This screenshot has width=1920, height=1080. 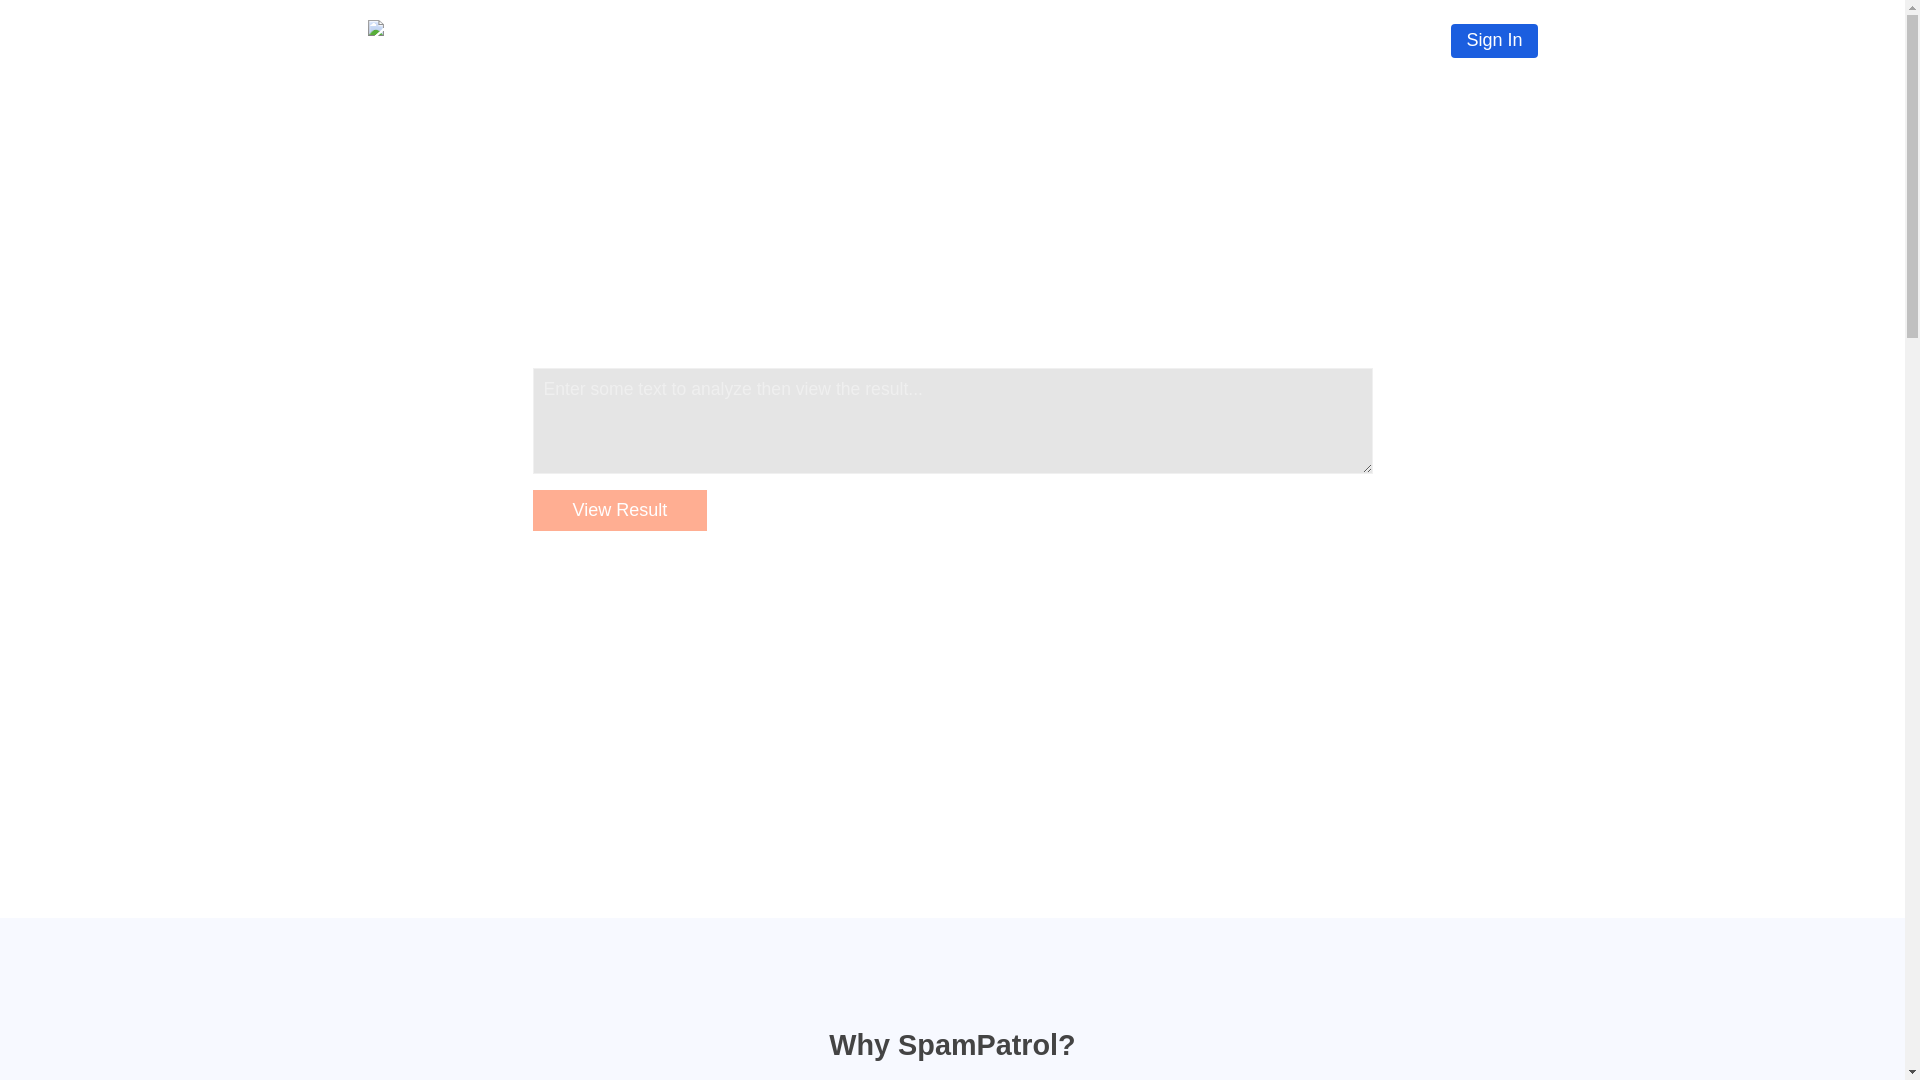 I want to click on Sign In, so click(x=1494, y=40).